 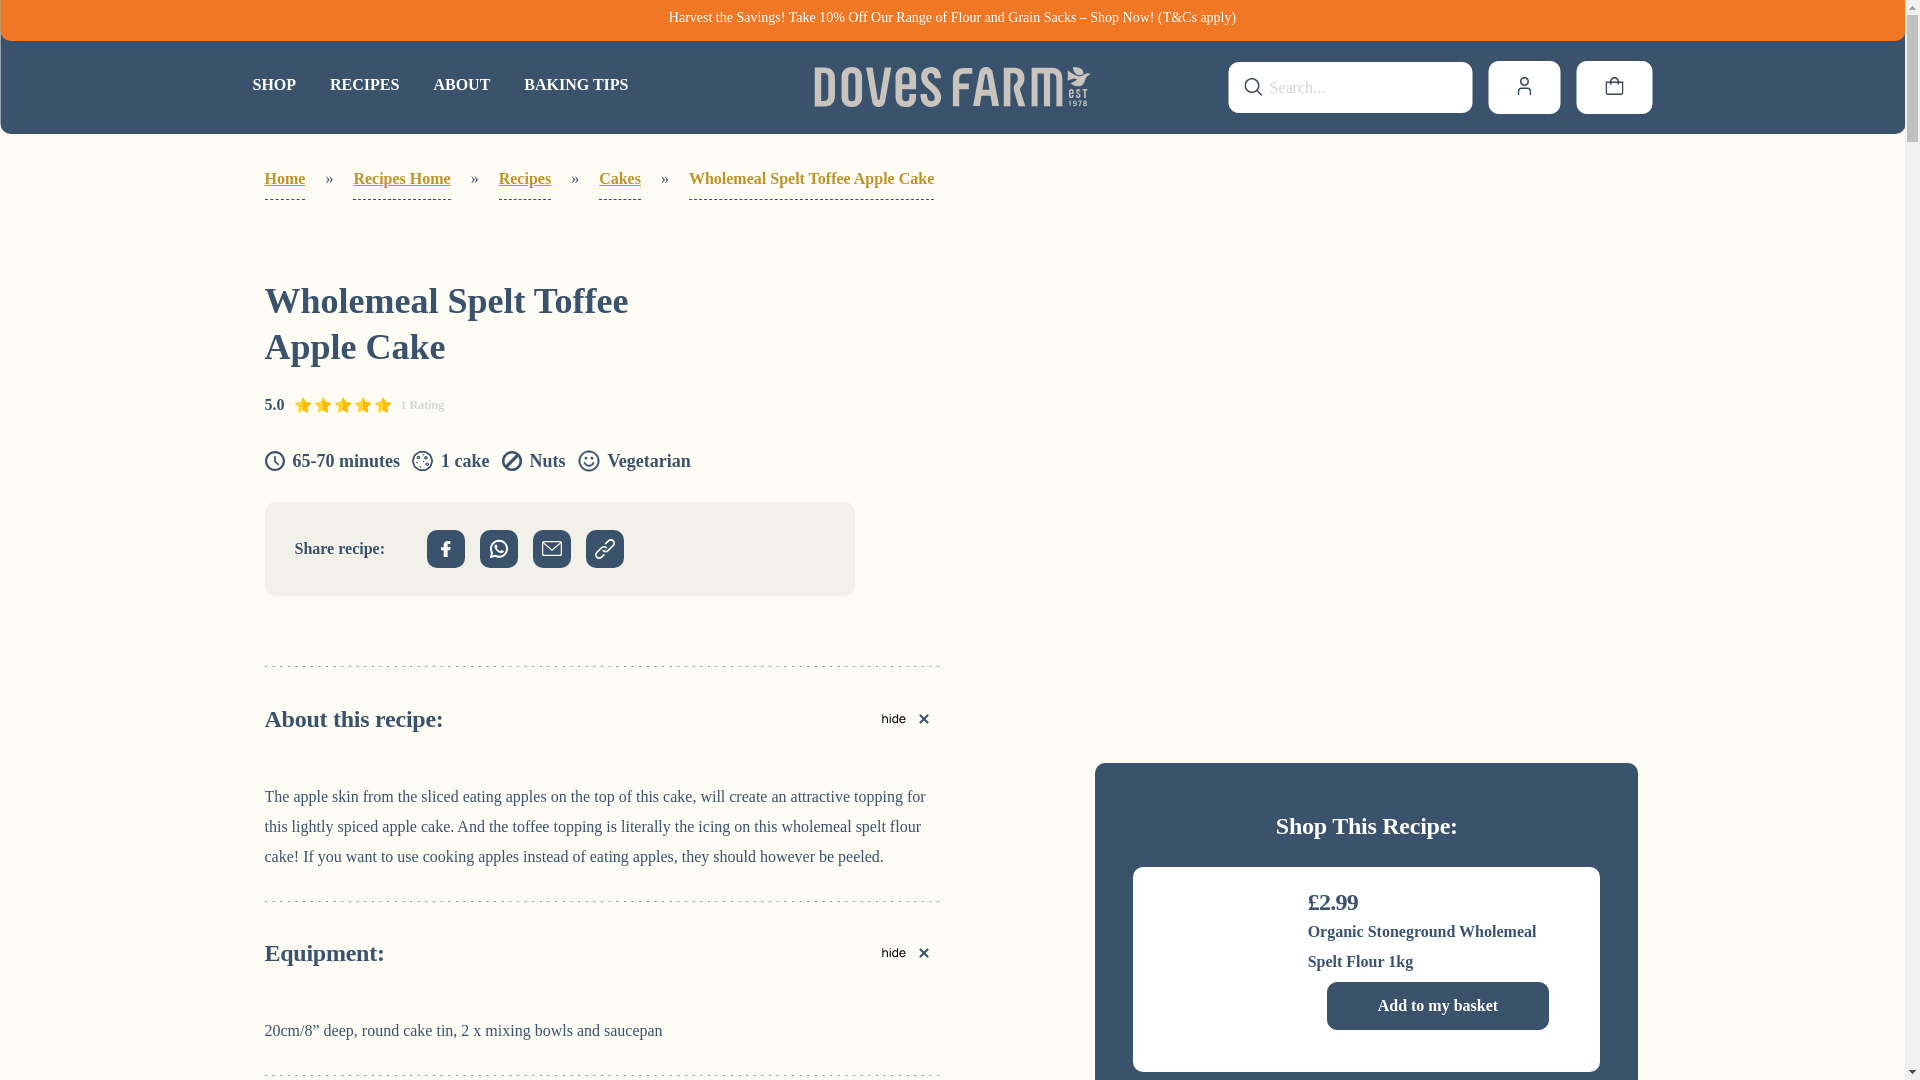 I want to click on RECIPES, so click(x=364, y=84).